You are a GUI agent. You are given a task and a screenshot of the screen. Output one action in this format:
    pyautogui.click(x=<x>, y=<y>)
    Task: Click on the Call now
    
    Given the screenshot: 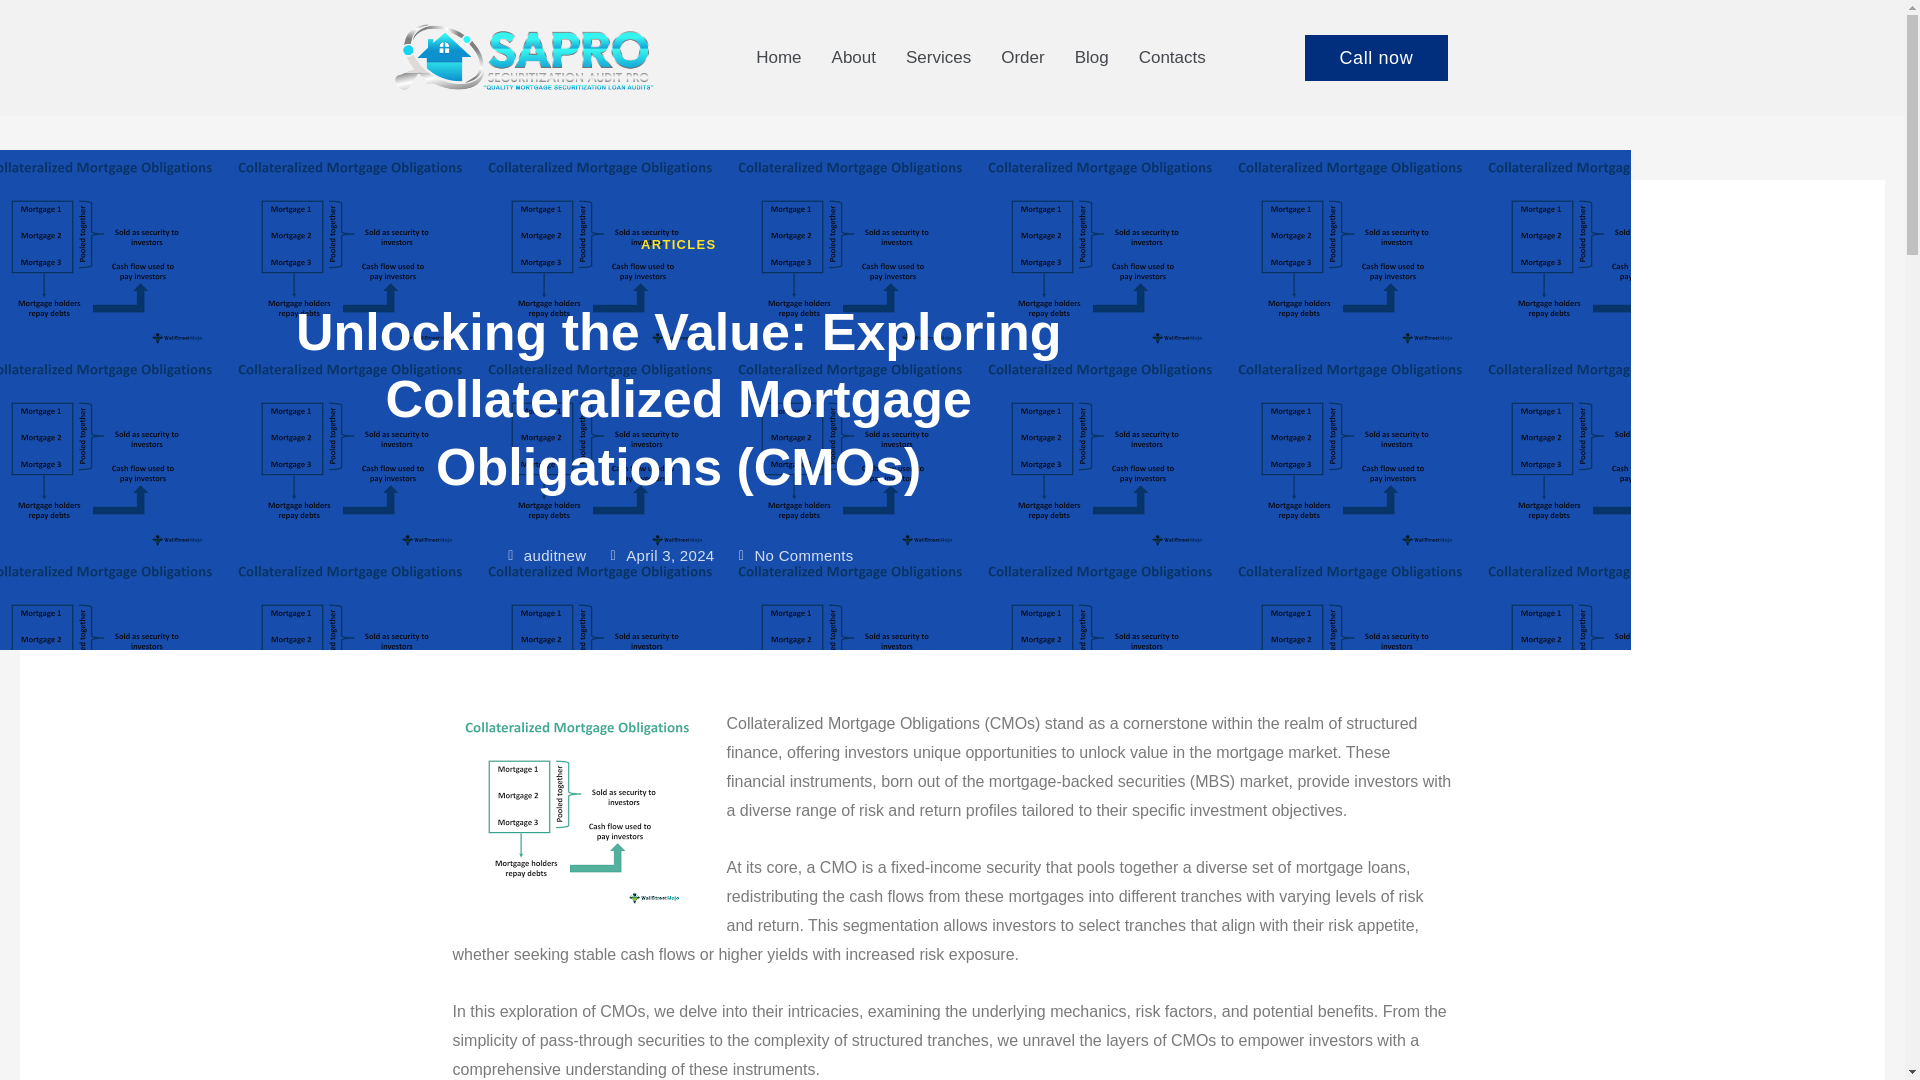 What is the action you would take?
    pyautogui.click(x=1375, y=58)
    